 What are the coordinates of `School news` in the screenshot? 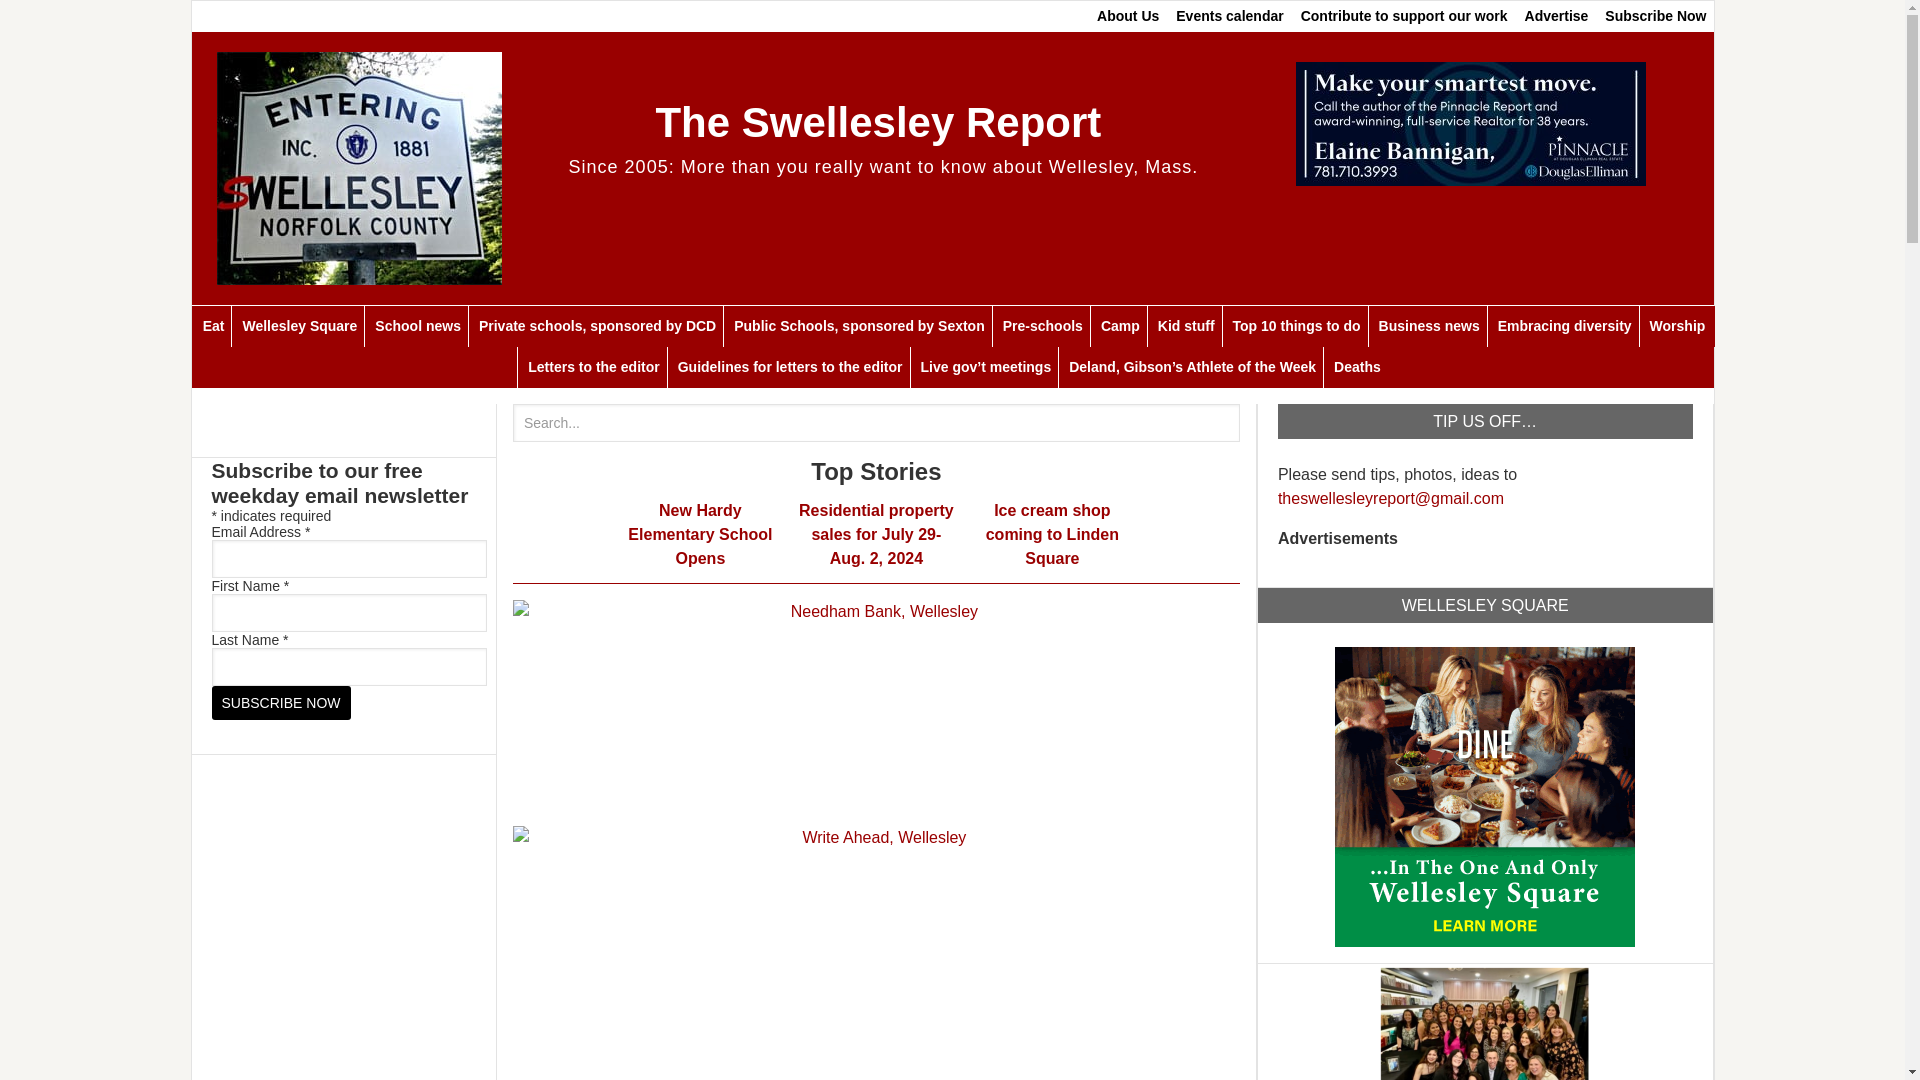 It's located at (417, 326).